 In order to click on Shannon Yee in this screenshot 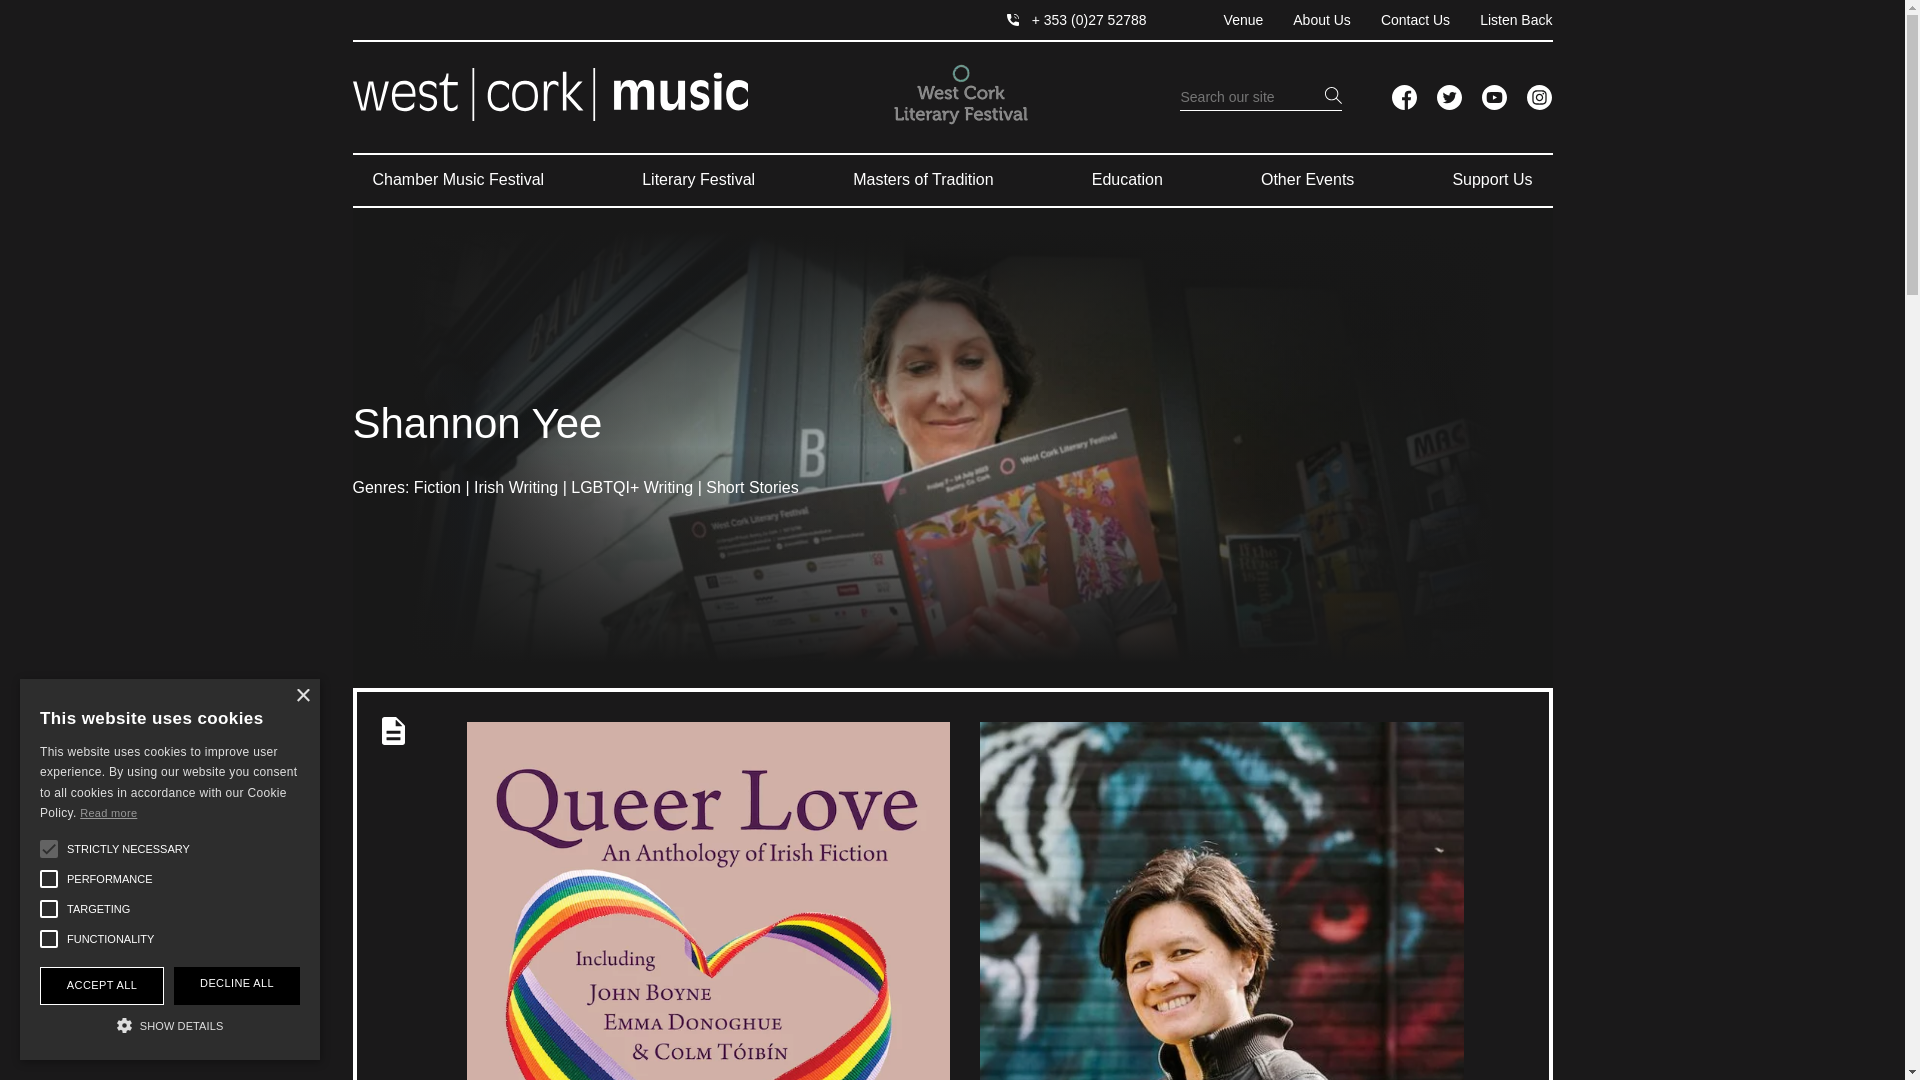, I will do `click(1221, 901)`.